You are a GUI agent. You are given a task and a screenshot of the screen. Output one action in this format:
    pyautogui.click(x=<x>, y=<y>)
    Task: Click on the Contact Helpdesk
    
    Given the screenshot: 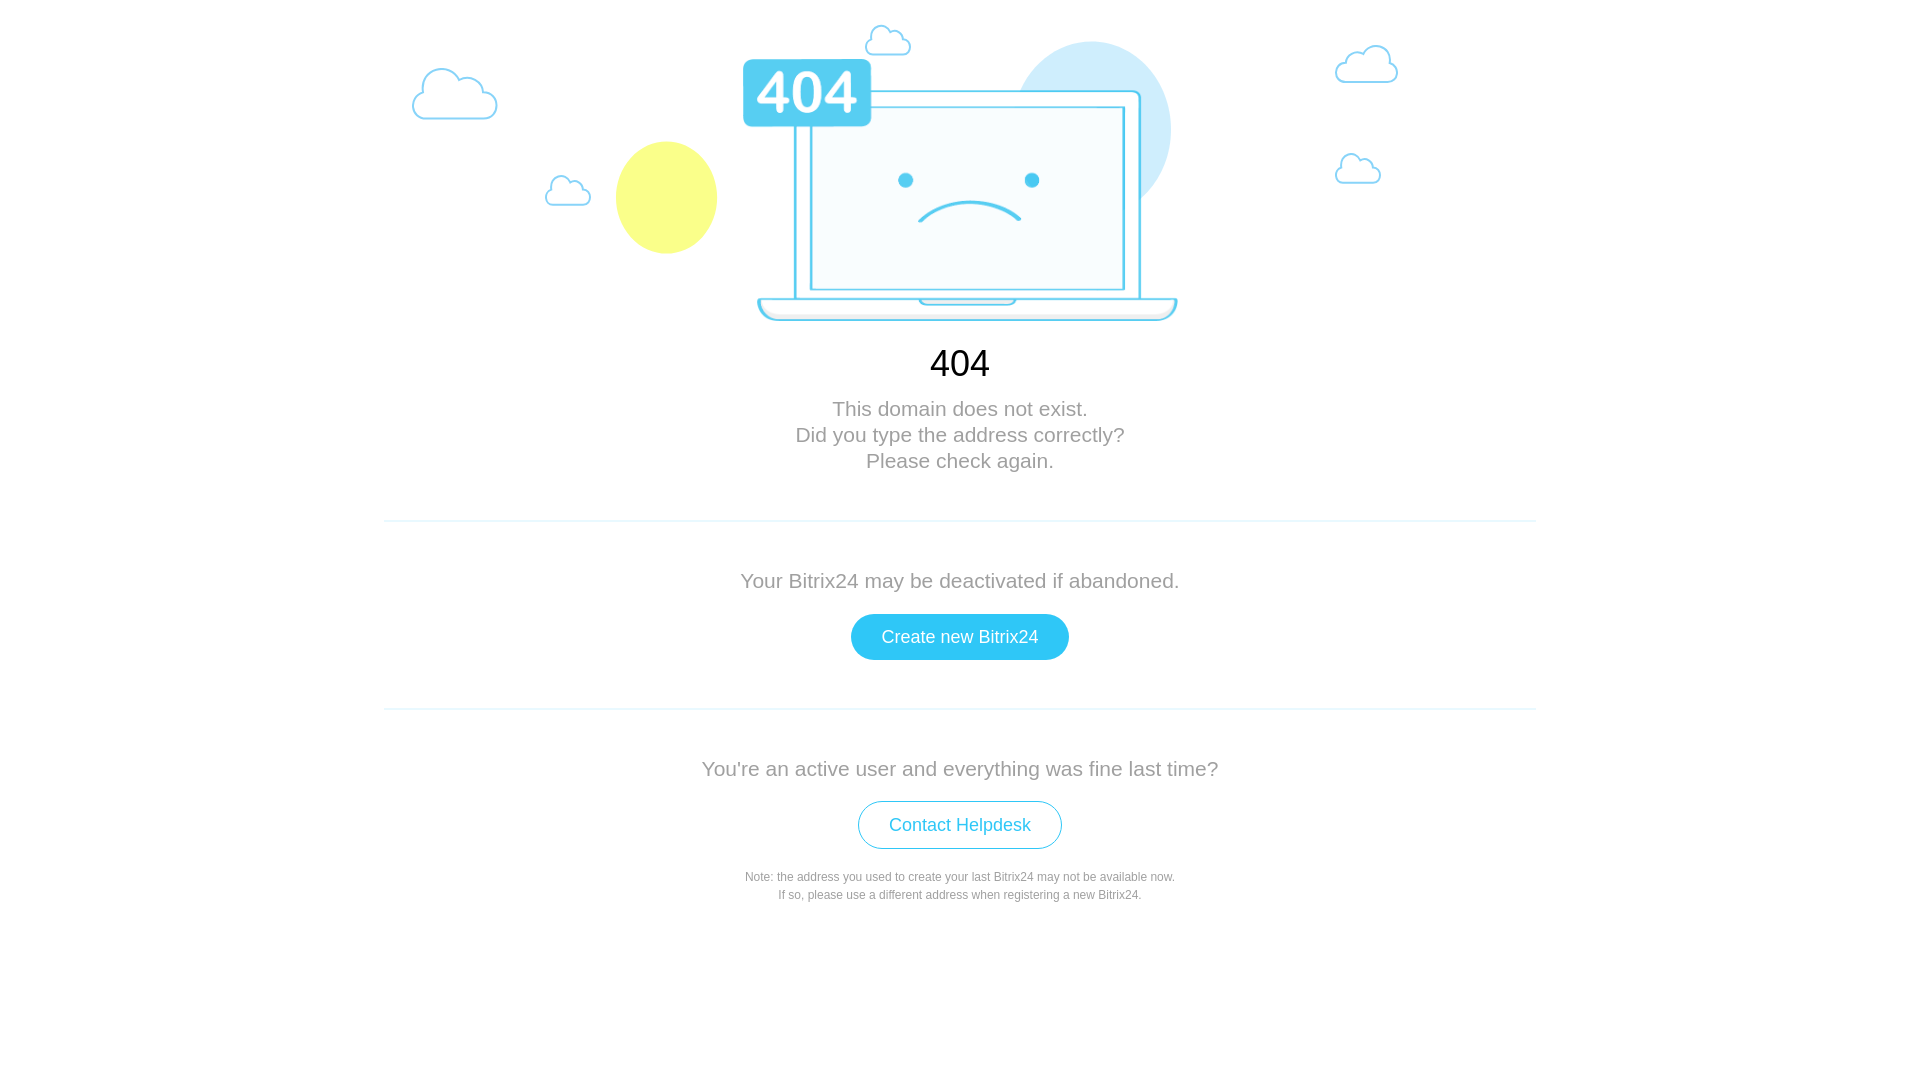 What is the action you would take?
    pyautogui.click(x=960, y=825)
    